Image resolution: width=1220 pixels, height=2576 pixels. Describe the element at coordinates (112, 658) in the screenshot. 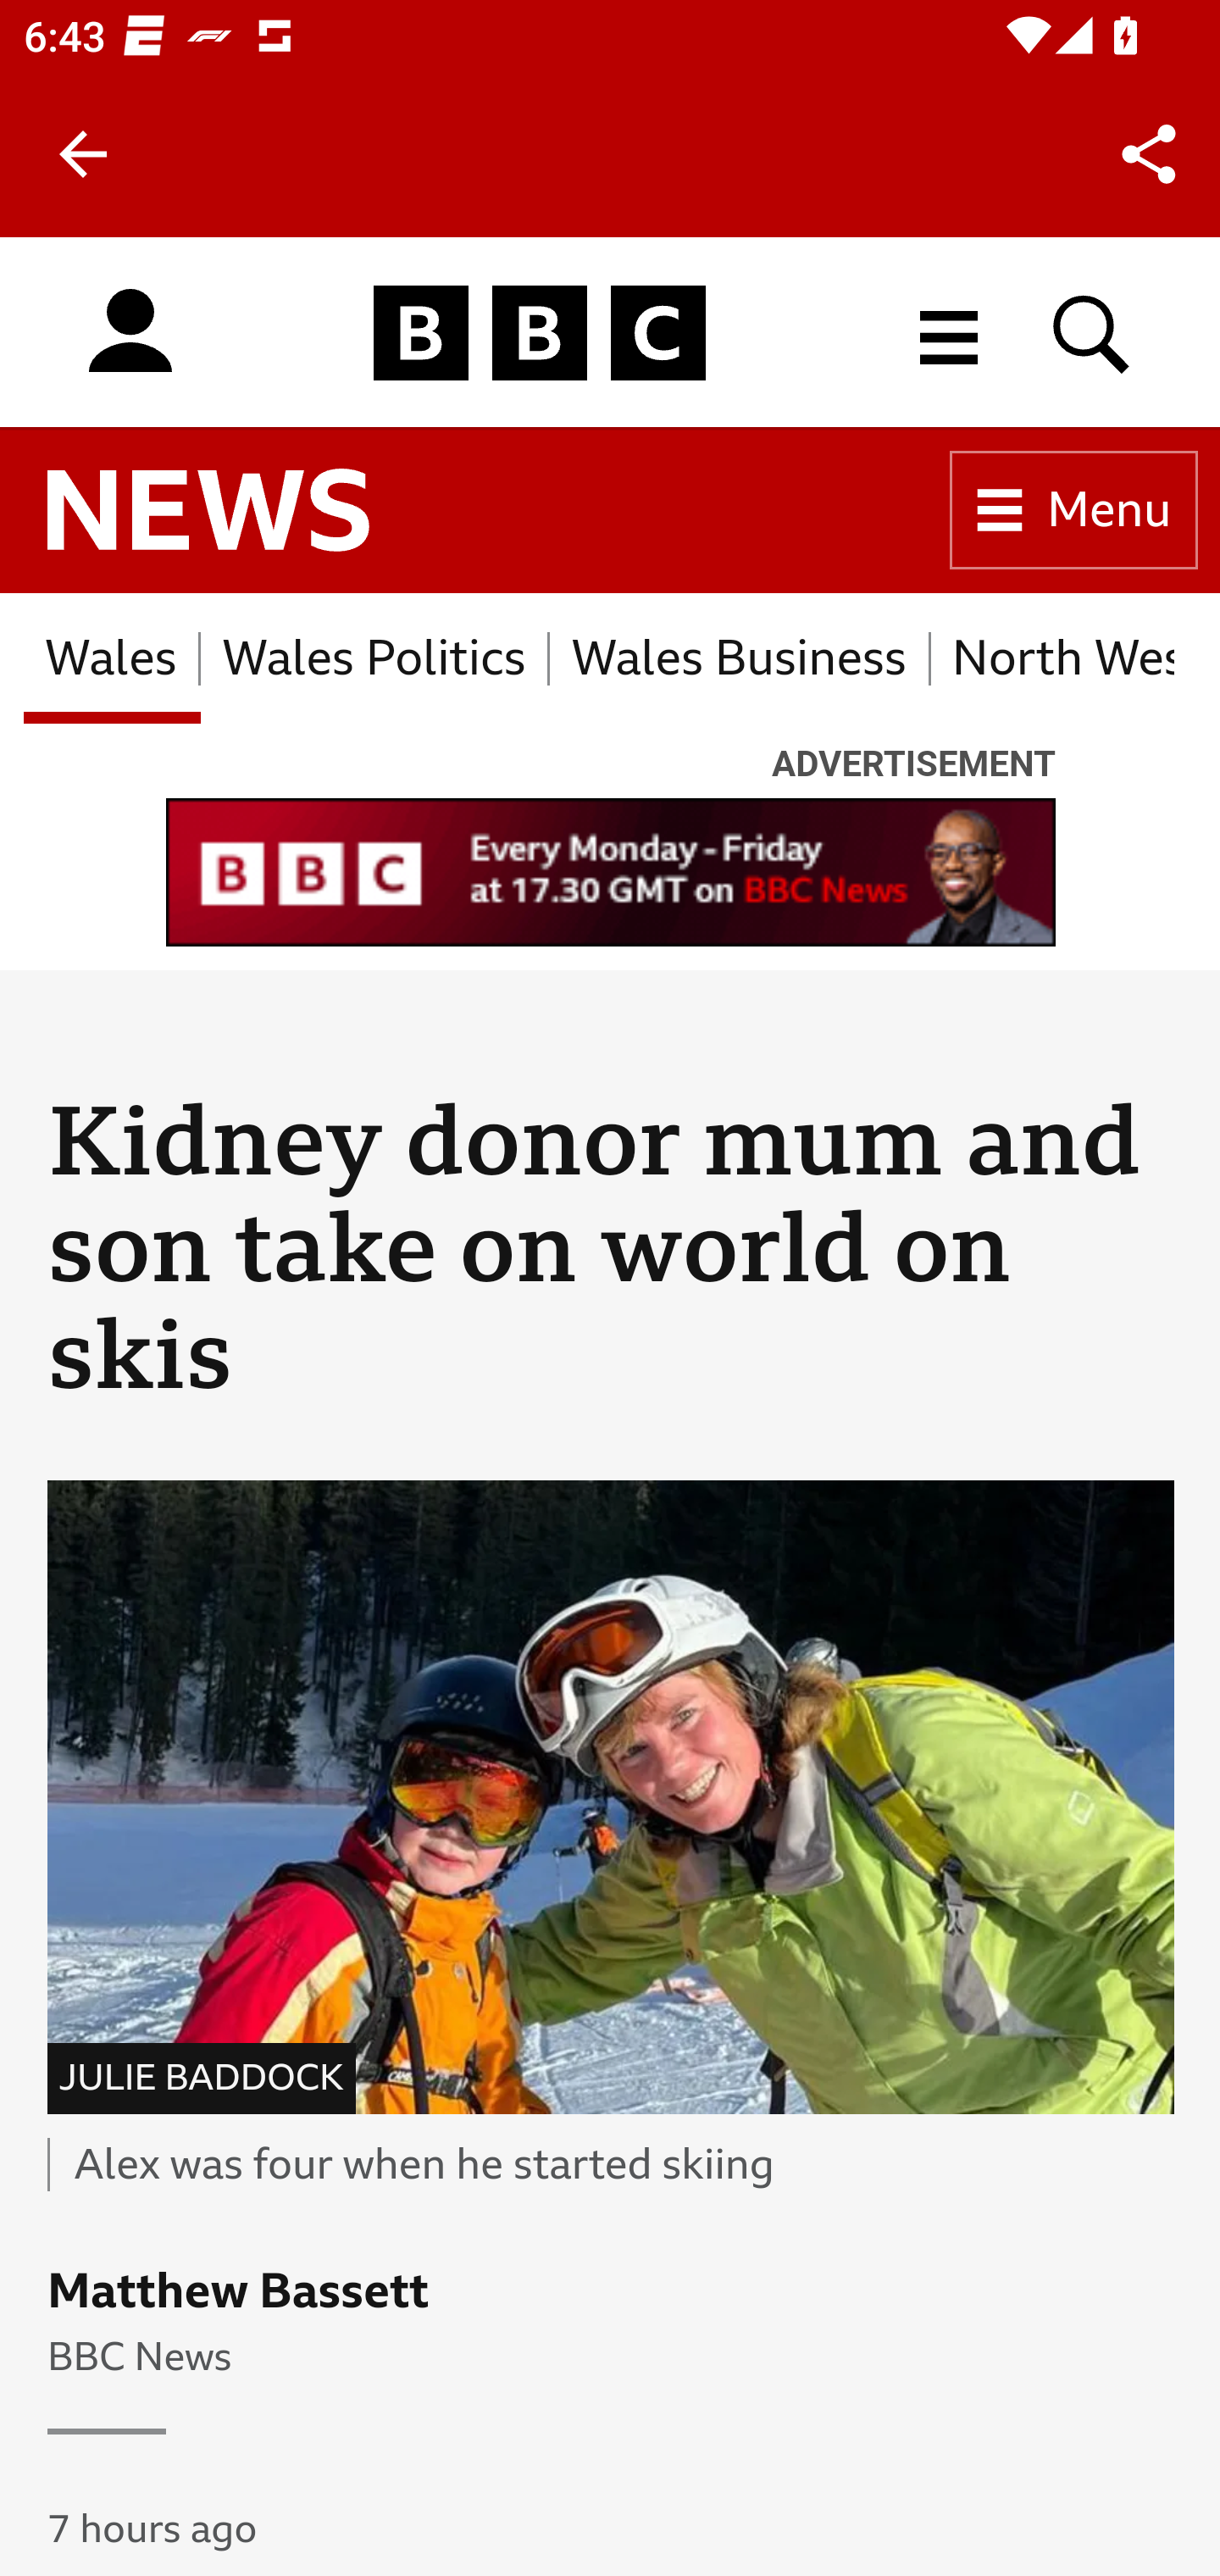

I see `Wales` at that location.